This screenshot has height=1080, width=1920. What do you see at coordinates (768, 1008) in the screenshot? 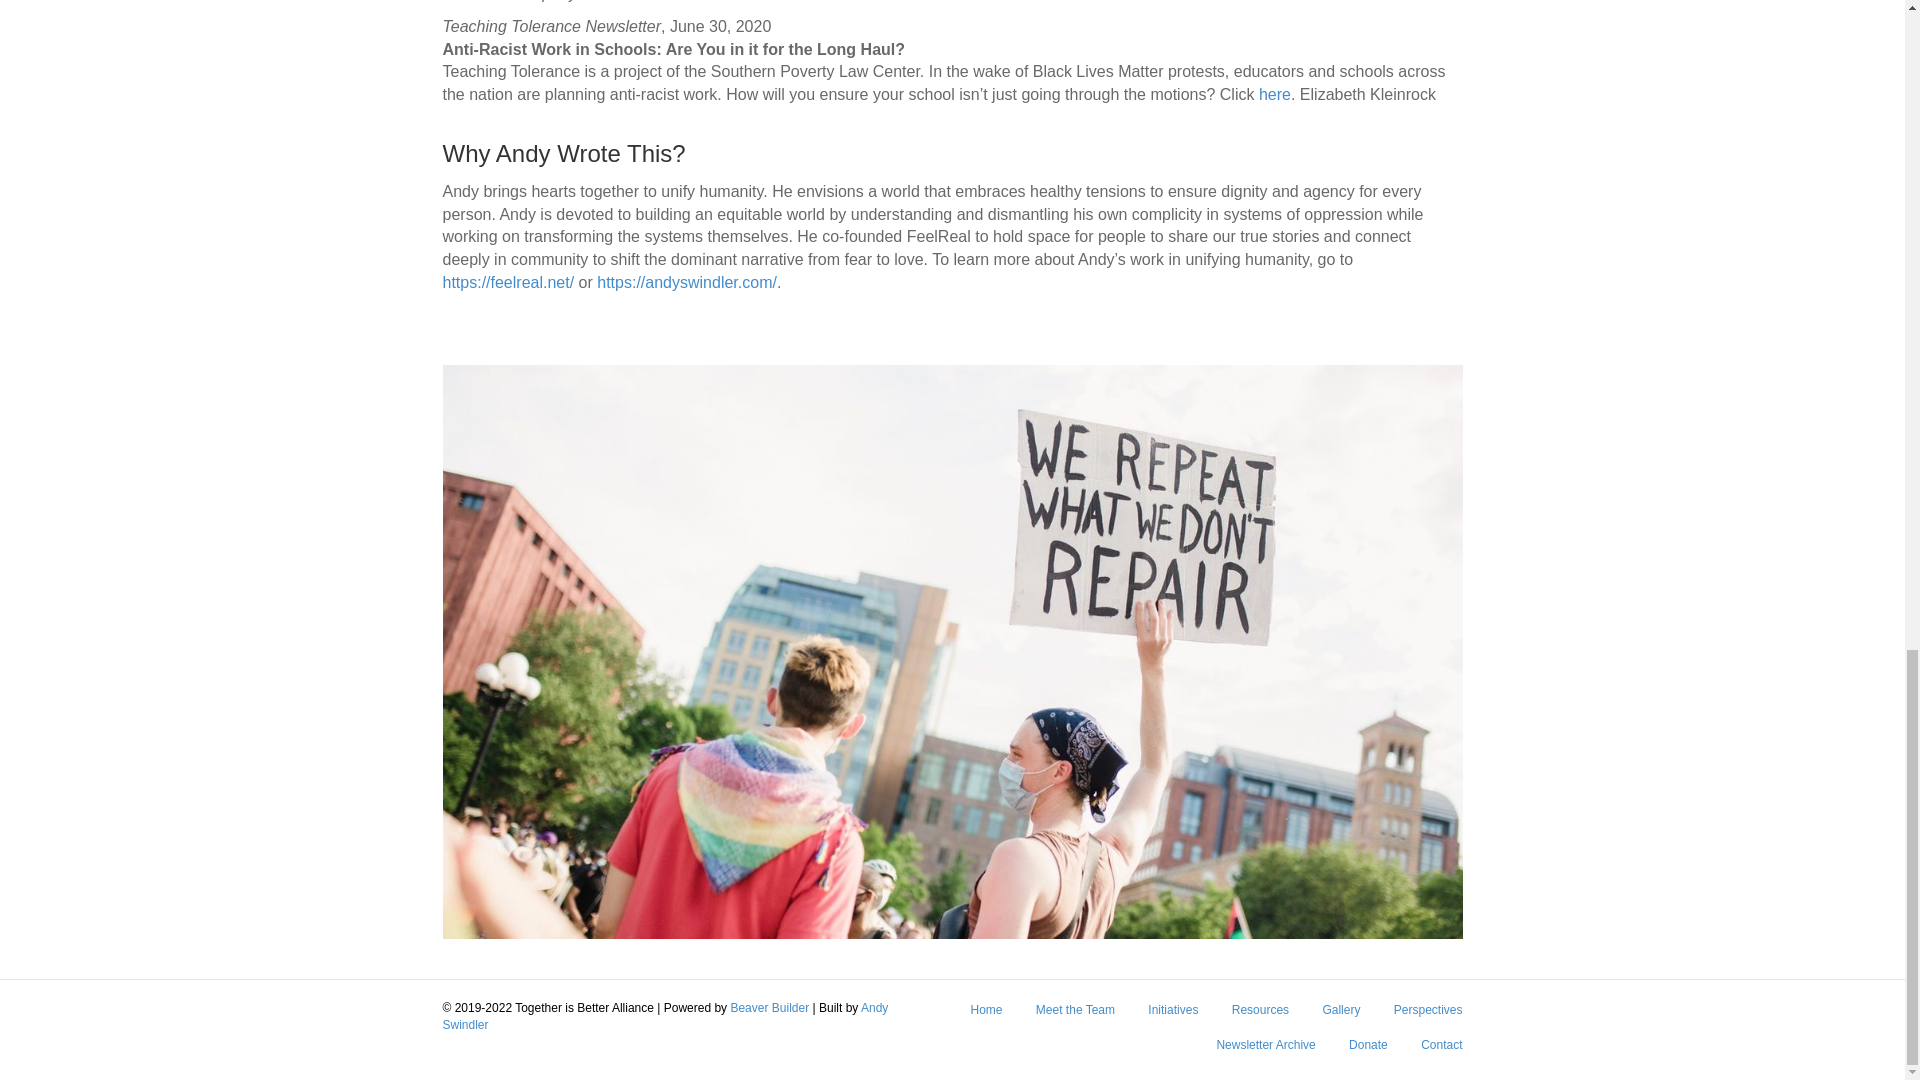
I see `Beaver Builder` at bounding box center [768, 1008].